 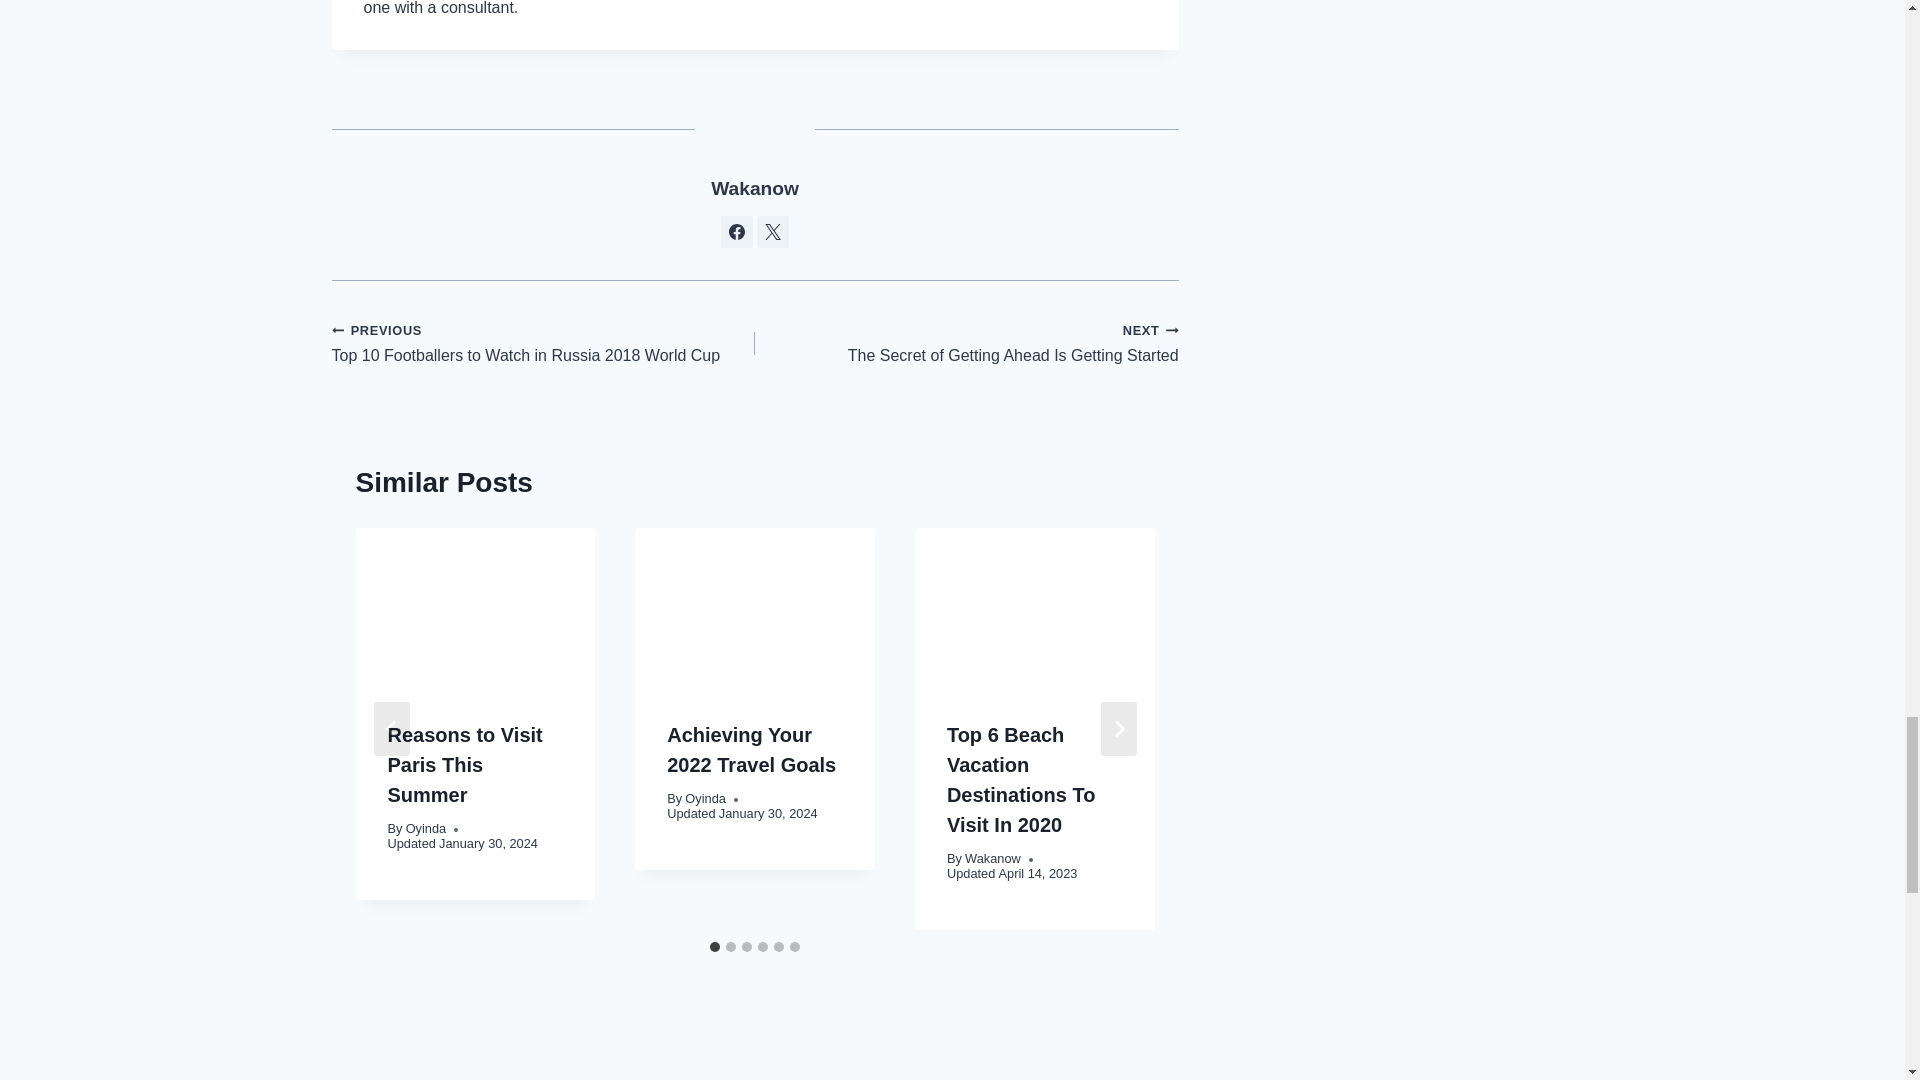 I want to click on Follow Wakanow on Facebook, so click(x=736, y=232).